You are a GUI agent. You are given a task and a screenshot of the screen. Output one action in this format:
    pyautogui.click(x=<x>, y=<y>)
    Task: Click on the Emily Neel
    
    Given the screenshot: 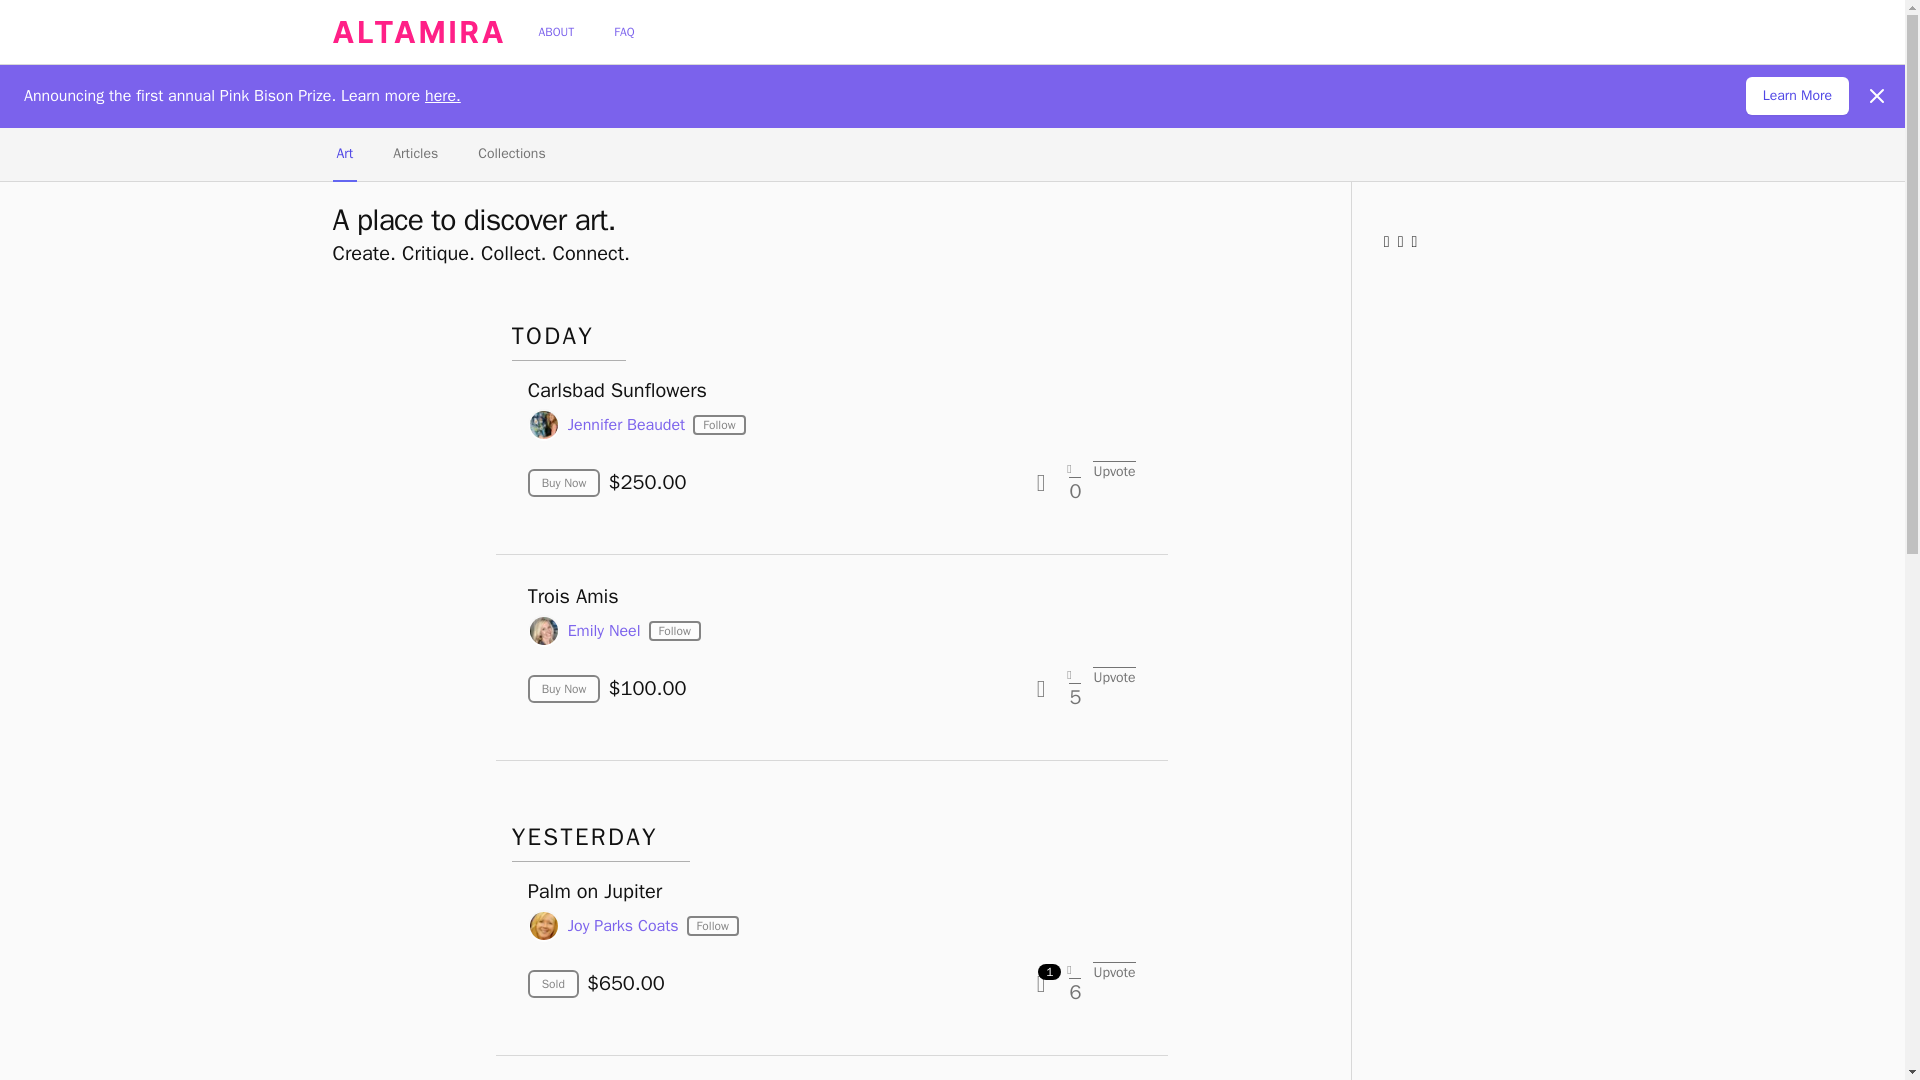 What is the action you would take?
    pyautogui.click(x=604, y=629)
    